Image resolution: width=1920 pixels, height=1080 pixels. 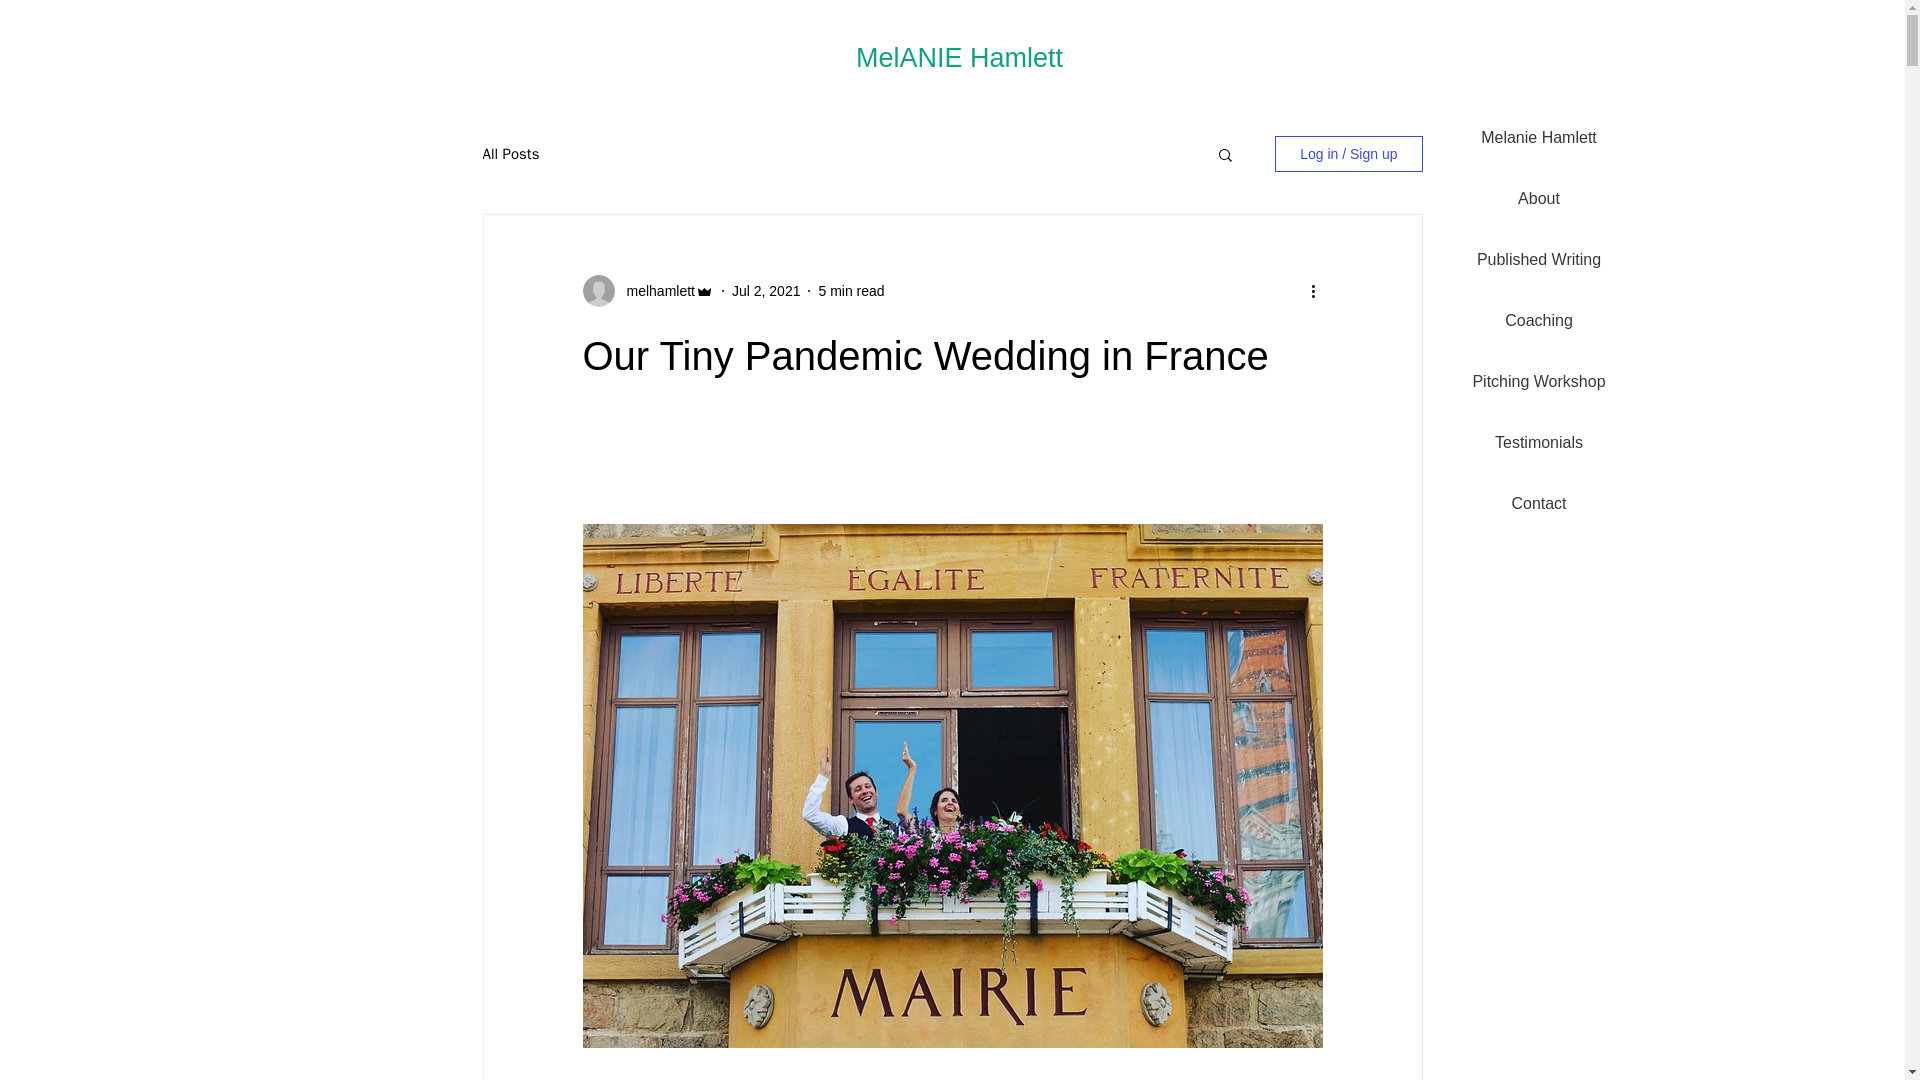 I want to click on Published Writing, so click(x=1538, y=260).